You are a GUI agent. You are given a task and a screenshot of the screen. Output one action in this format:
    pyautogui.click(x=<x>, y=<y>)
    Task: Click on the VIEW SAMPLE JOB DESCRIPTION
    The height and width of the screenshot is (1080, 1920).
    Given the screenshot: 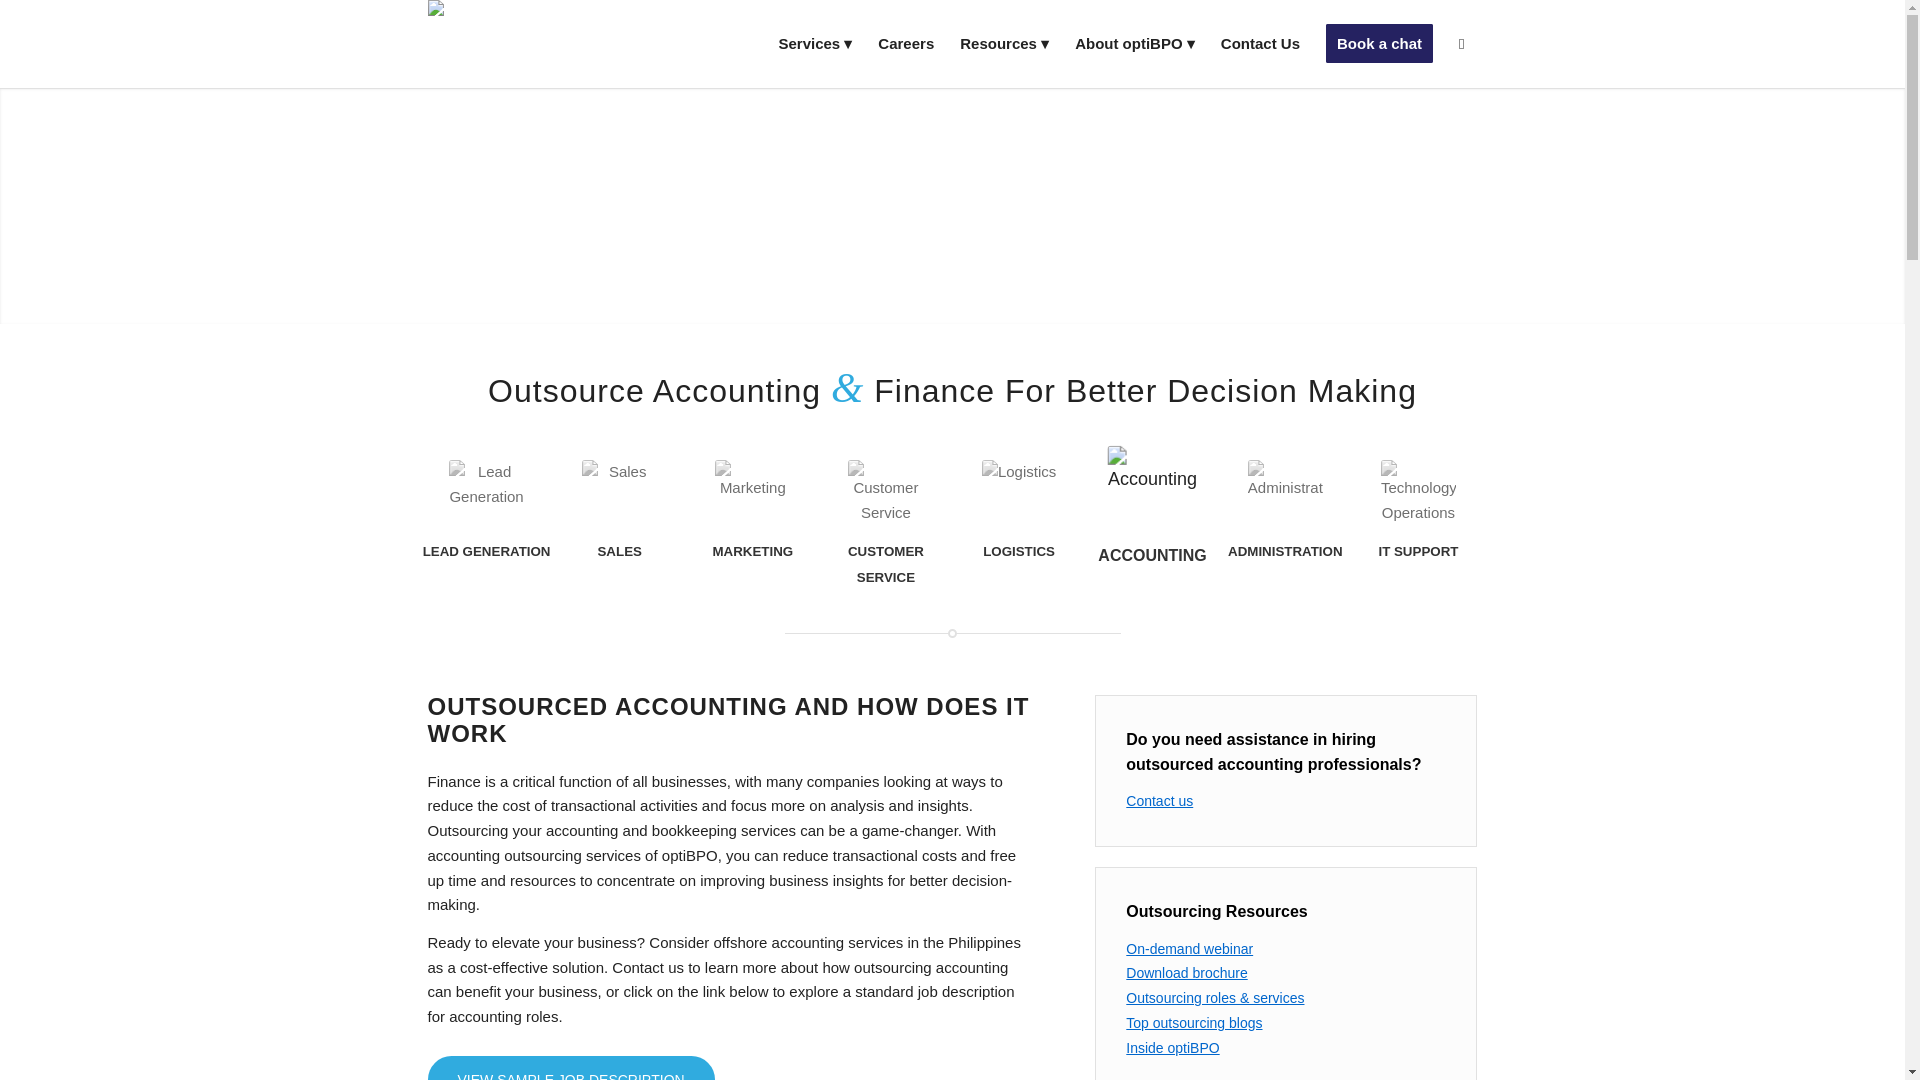 What is the action you would take?
    pyautogui.click(x=571, y=1068)
    